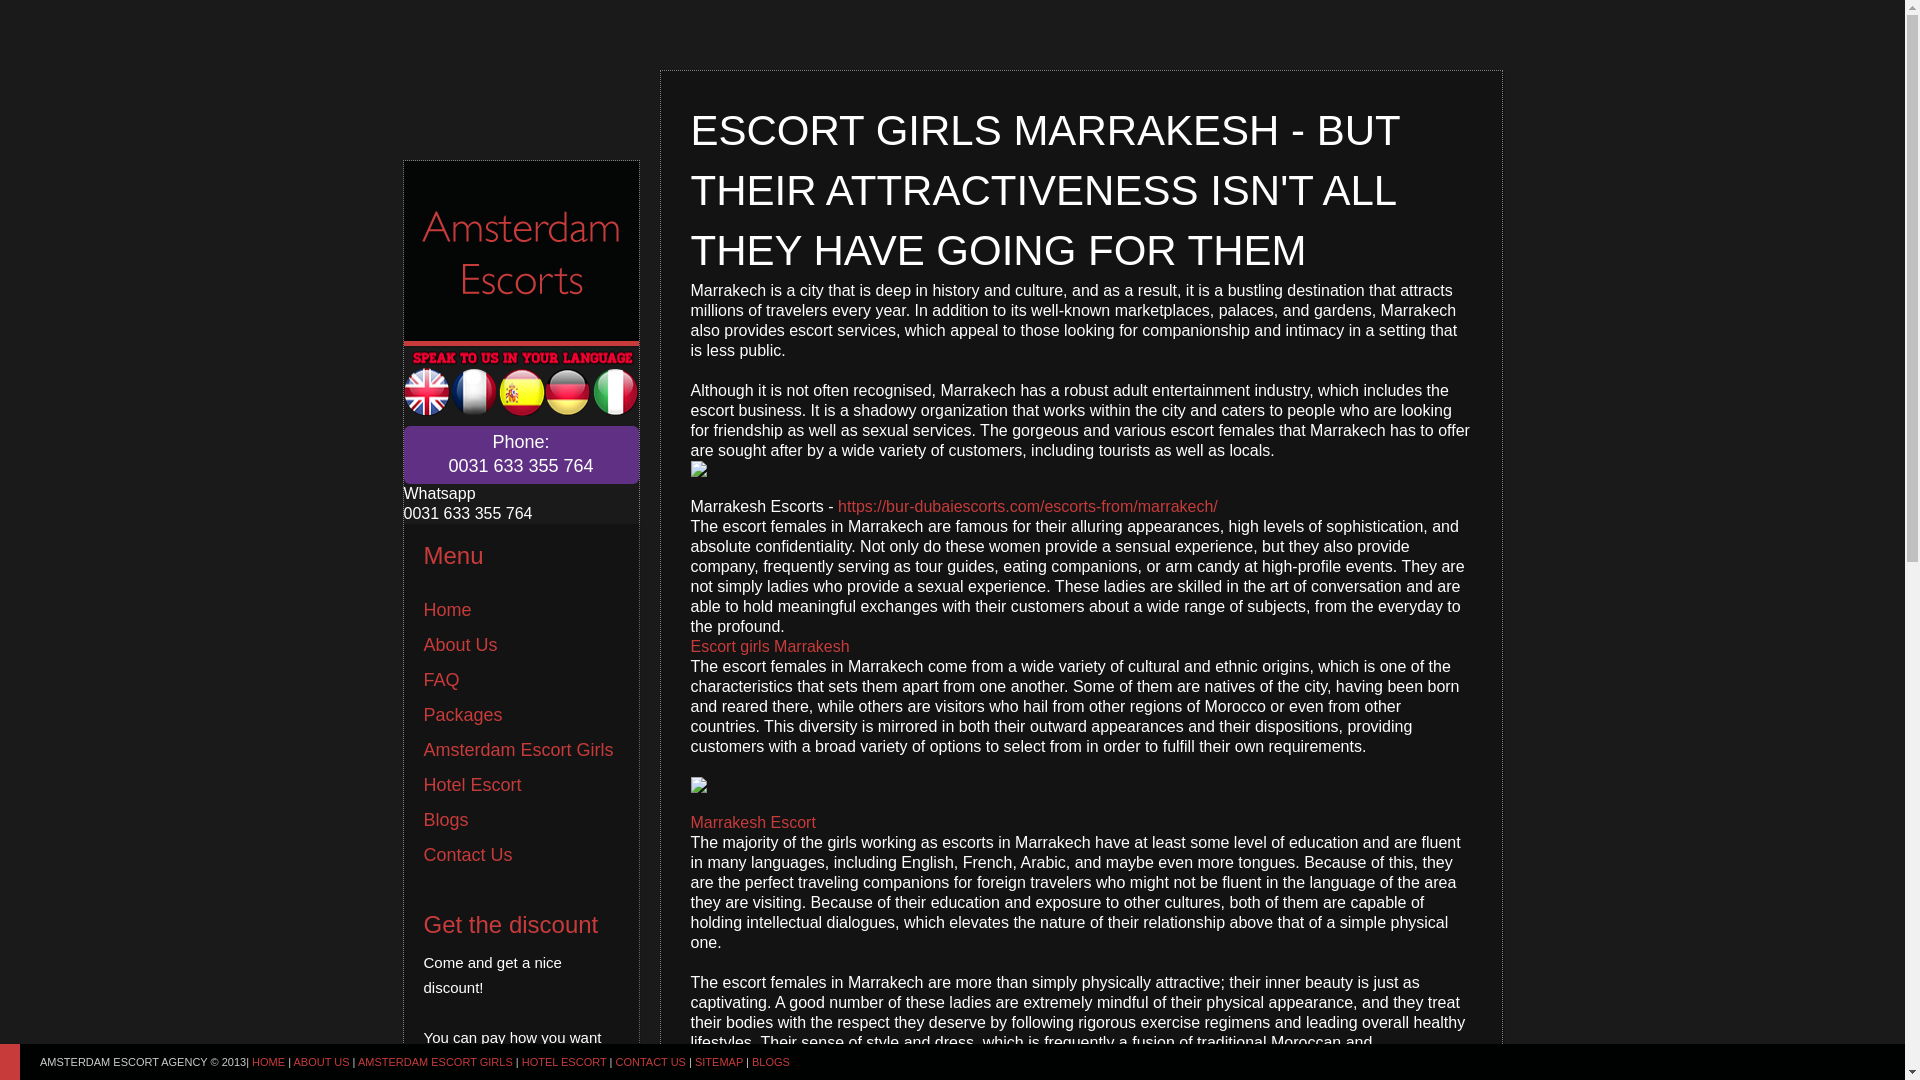 The height and width of the screenshot is (1080, 1920). Describe the element at coordinates (464, 714) in the screenshot. I see `Packages` at that location.